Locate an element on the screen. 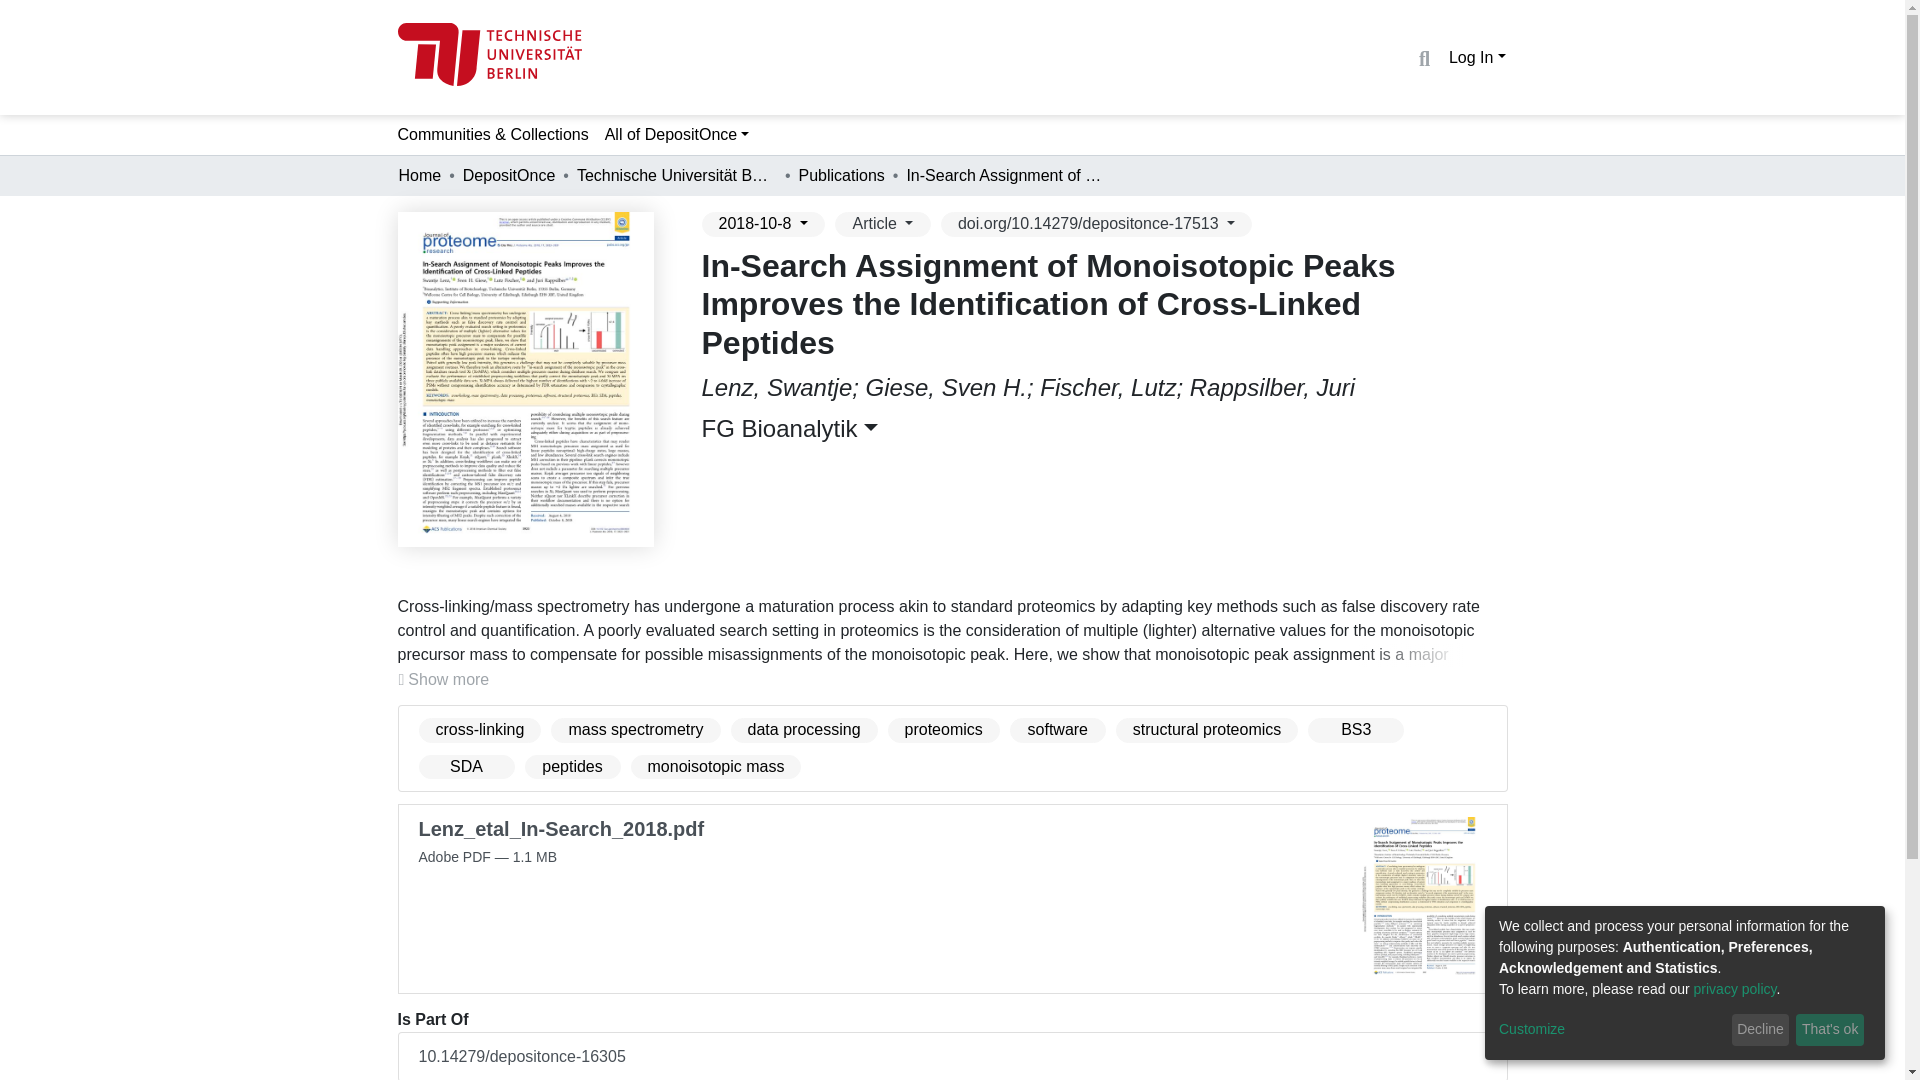  Lenz, Swantje is located at coordinates (777, 386).